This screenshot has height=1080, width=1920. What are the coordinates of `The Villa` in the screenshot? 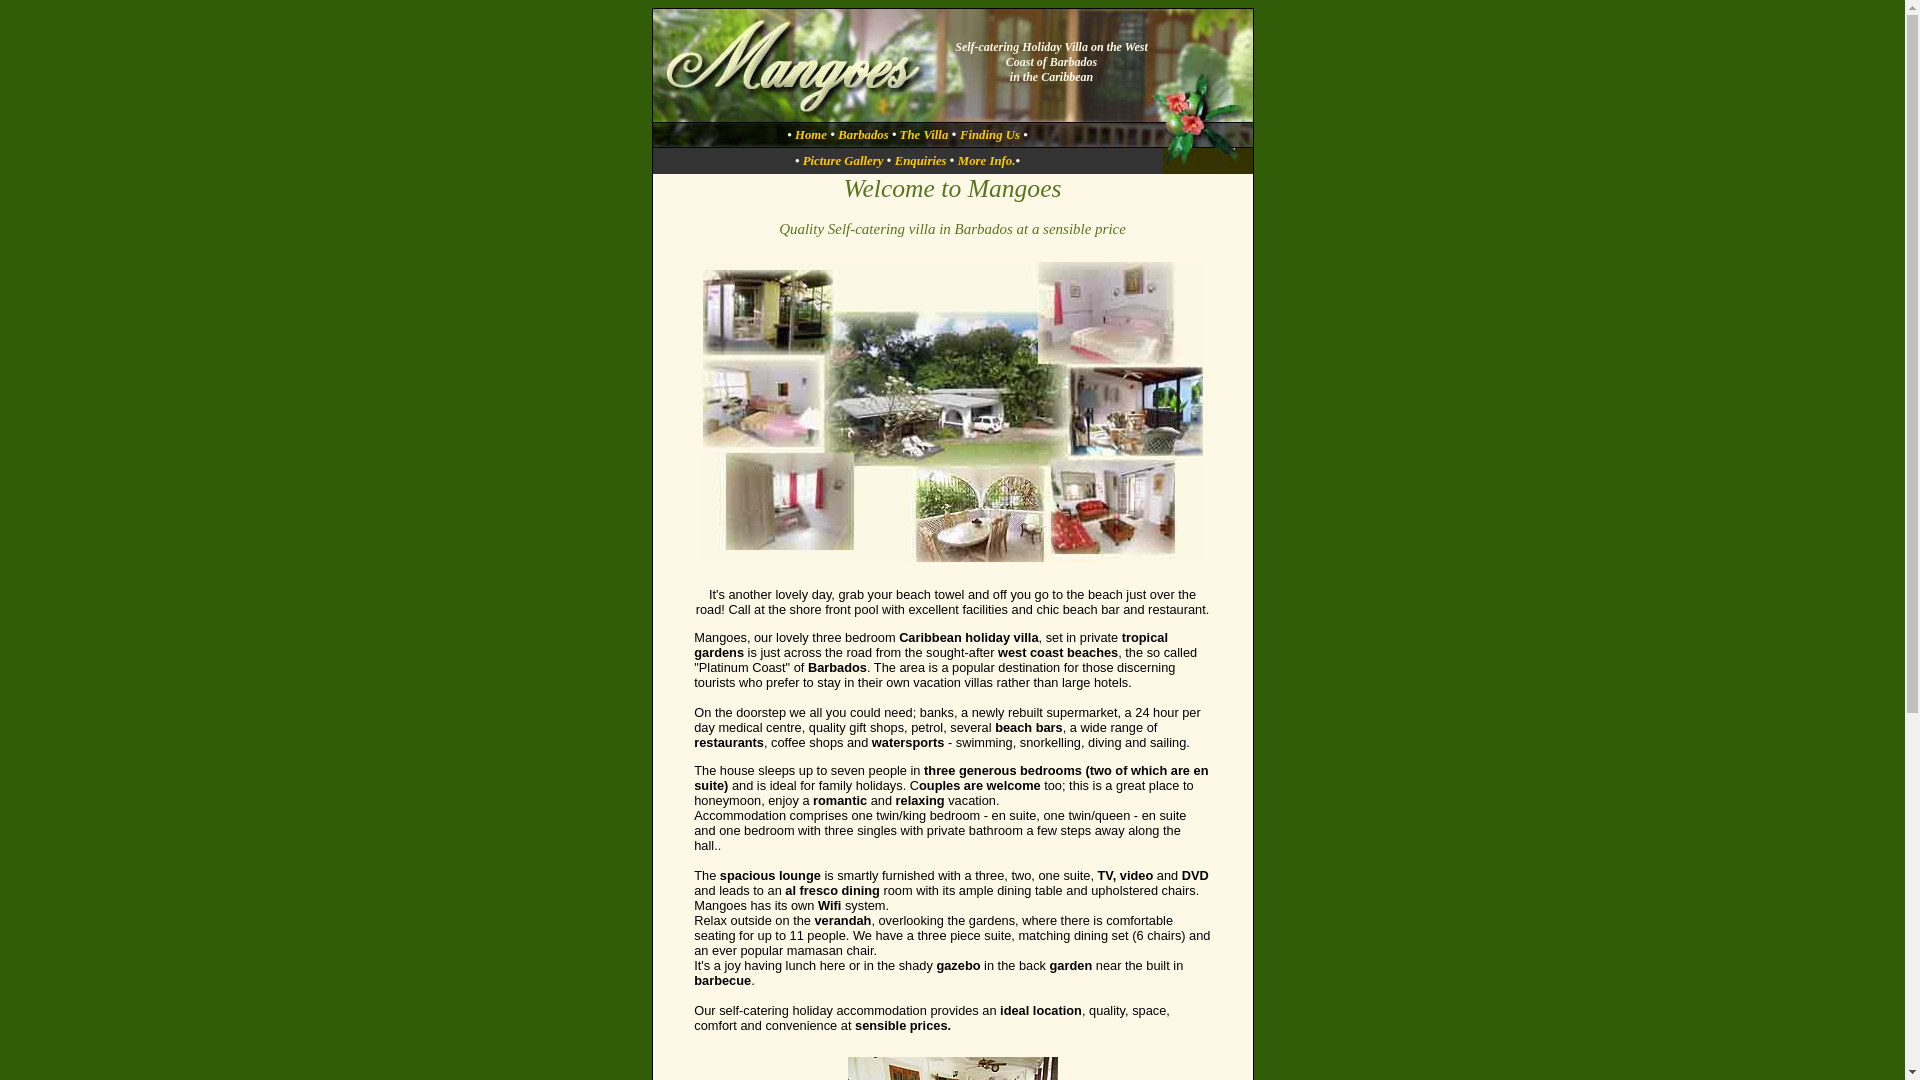 It's located at (922, 134).